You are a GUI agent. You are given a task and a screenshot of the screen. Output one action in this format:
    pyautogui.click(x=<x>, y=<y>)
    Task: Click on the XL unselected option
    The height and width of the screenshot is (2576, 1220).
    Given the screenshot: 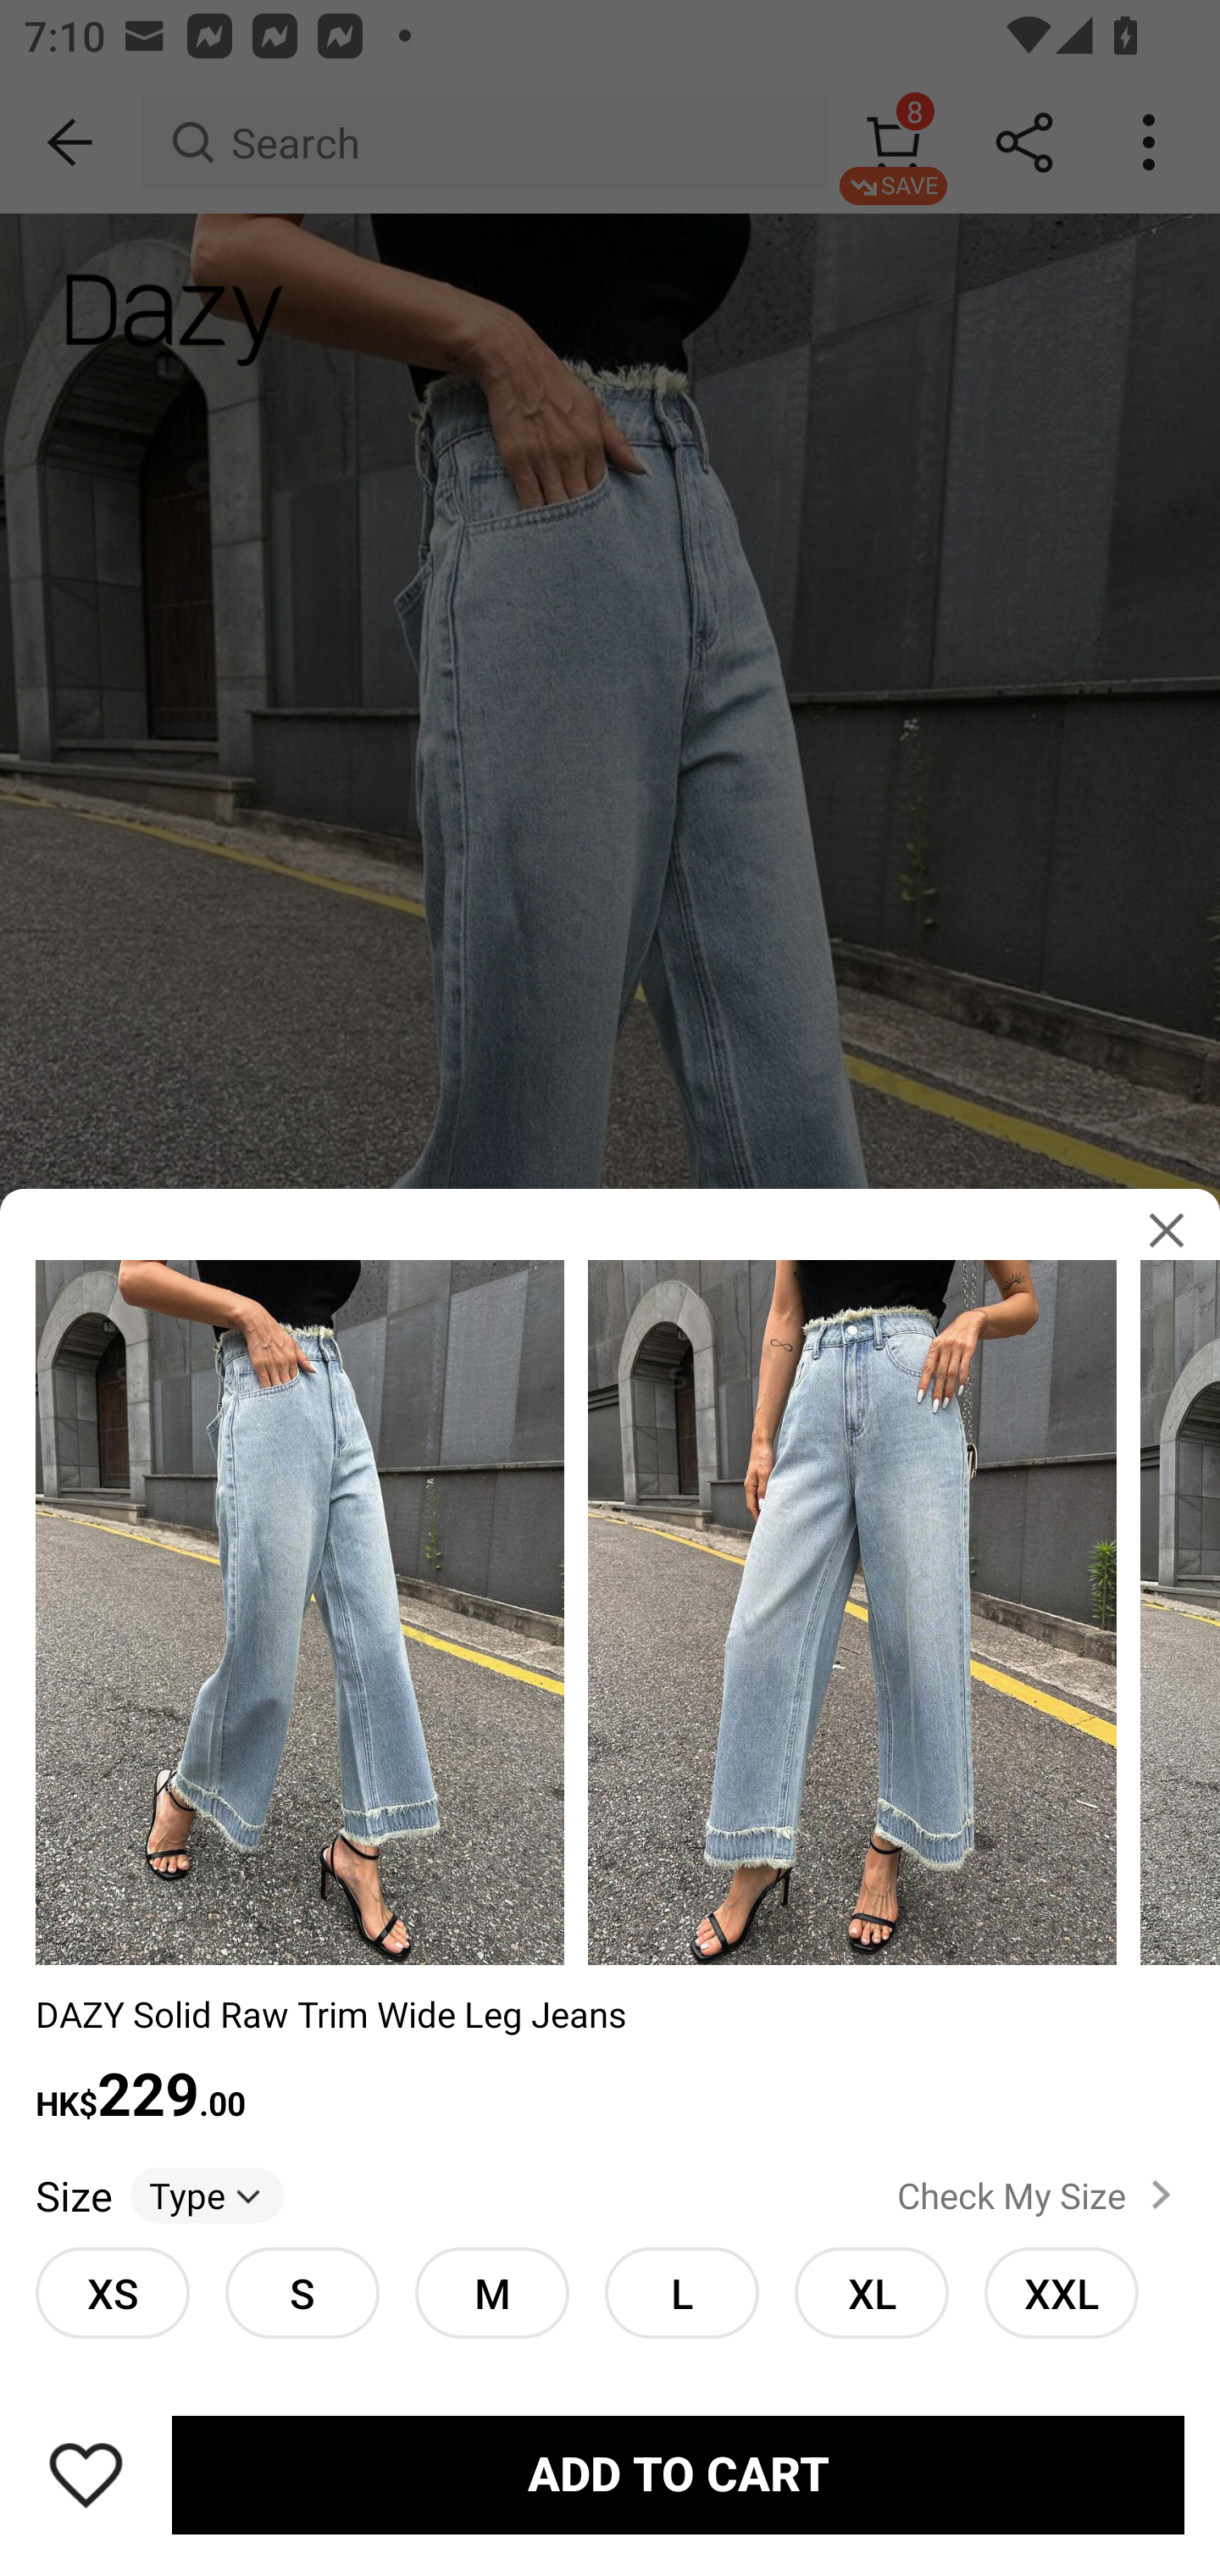 What is the action you would take?
    pyautogui.click(x=871, y=2292)
    